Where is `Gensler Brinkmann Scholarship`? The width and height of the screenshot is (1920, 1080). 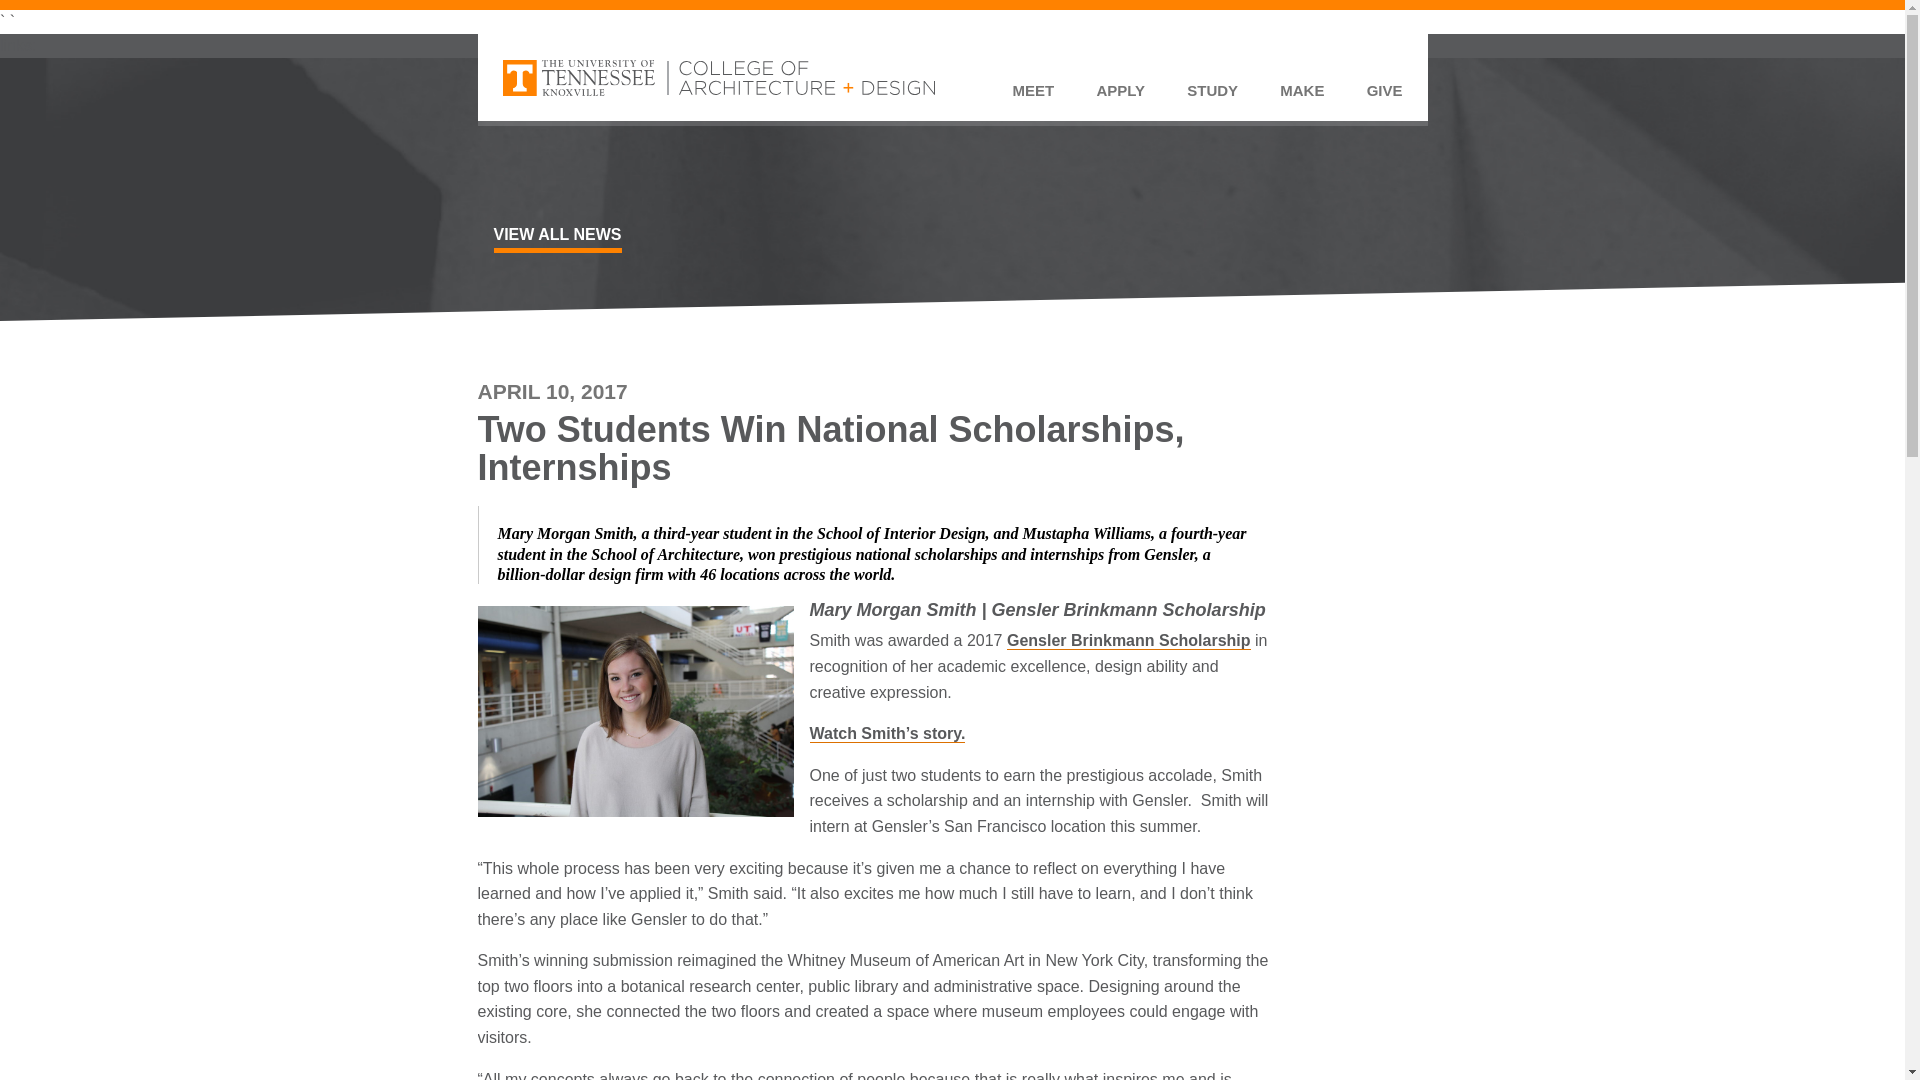
Gensler Brinkmann Scholarship is located at coordinates (1128, 640).